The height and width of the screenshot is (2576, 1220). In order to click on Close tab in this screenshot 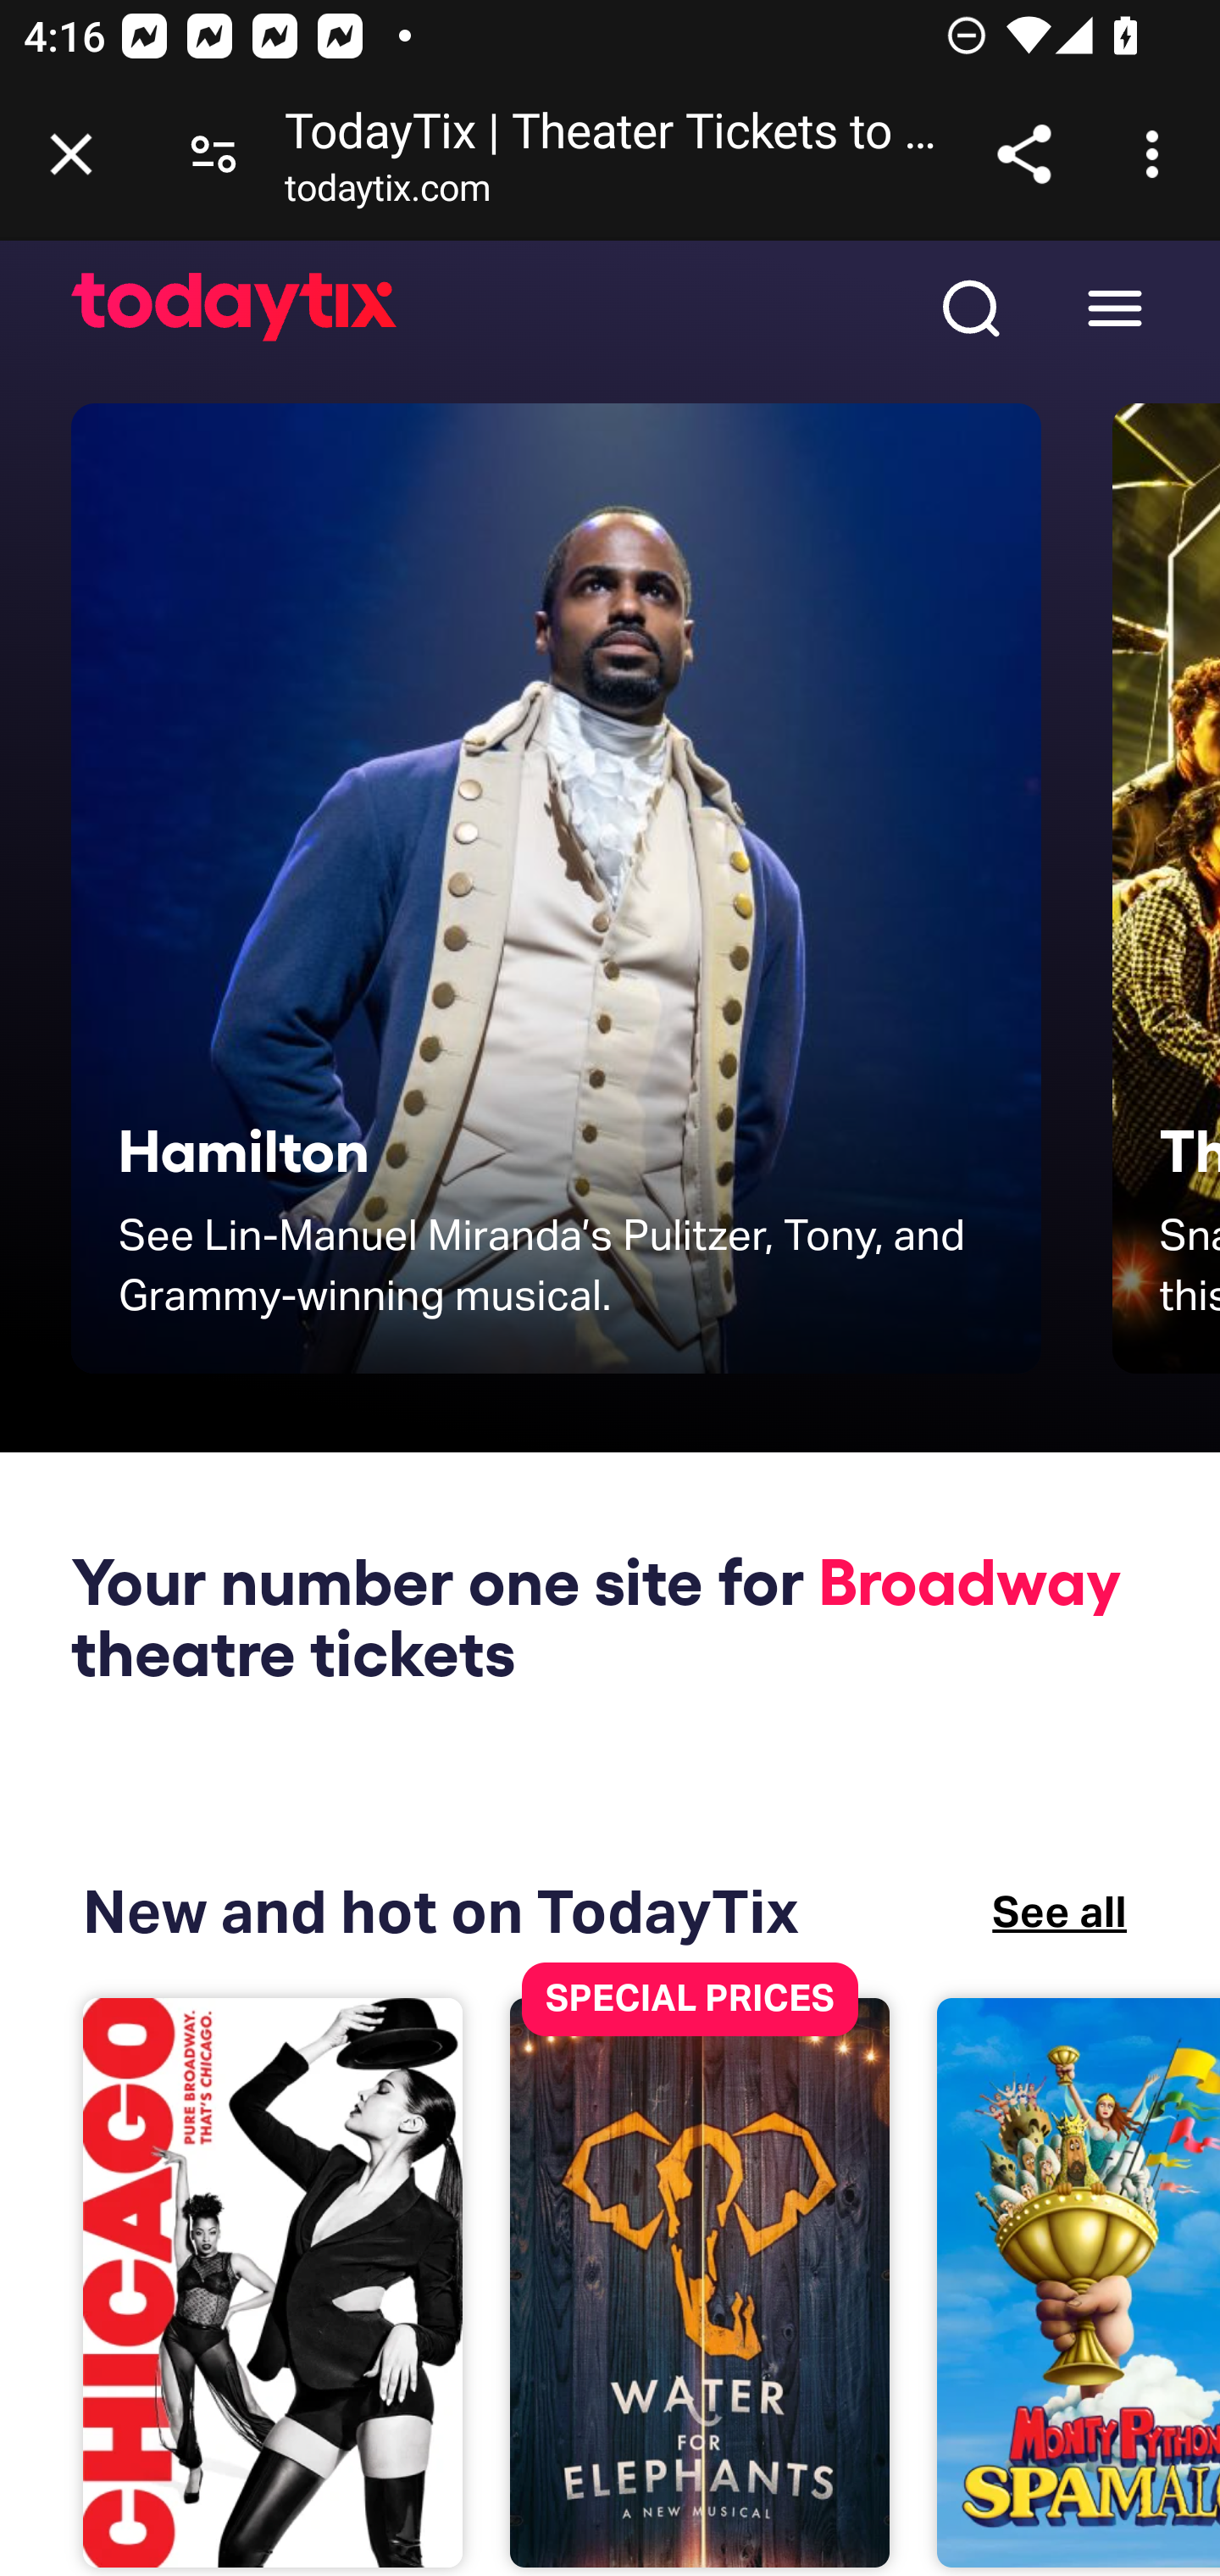, I will do `click(71, 154)`.